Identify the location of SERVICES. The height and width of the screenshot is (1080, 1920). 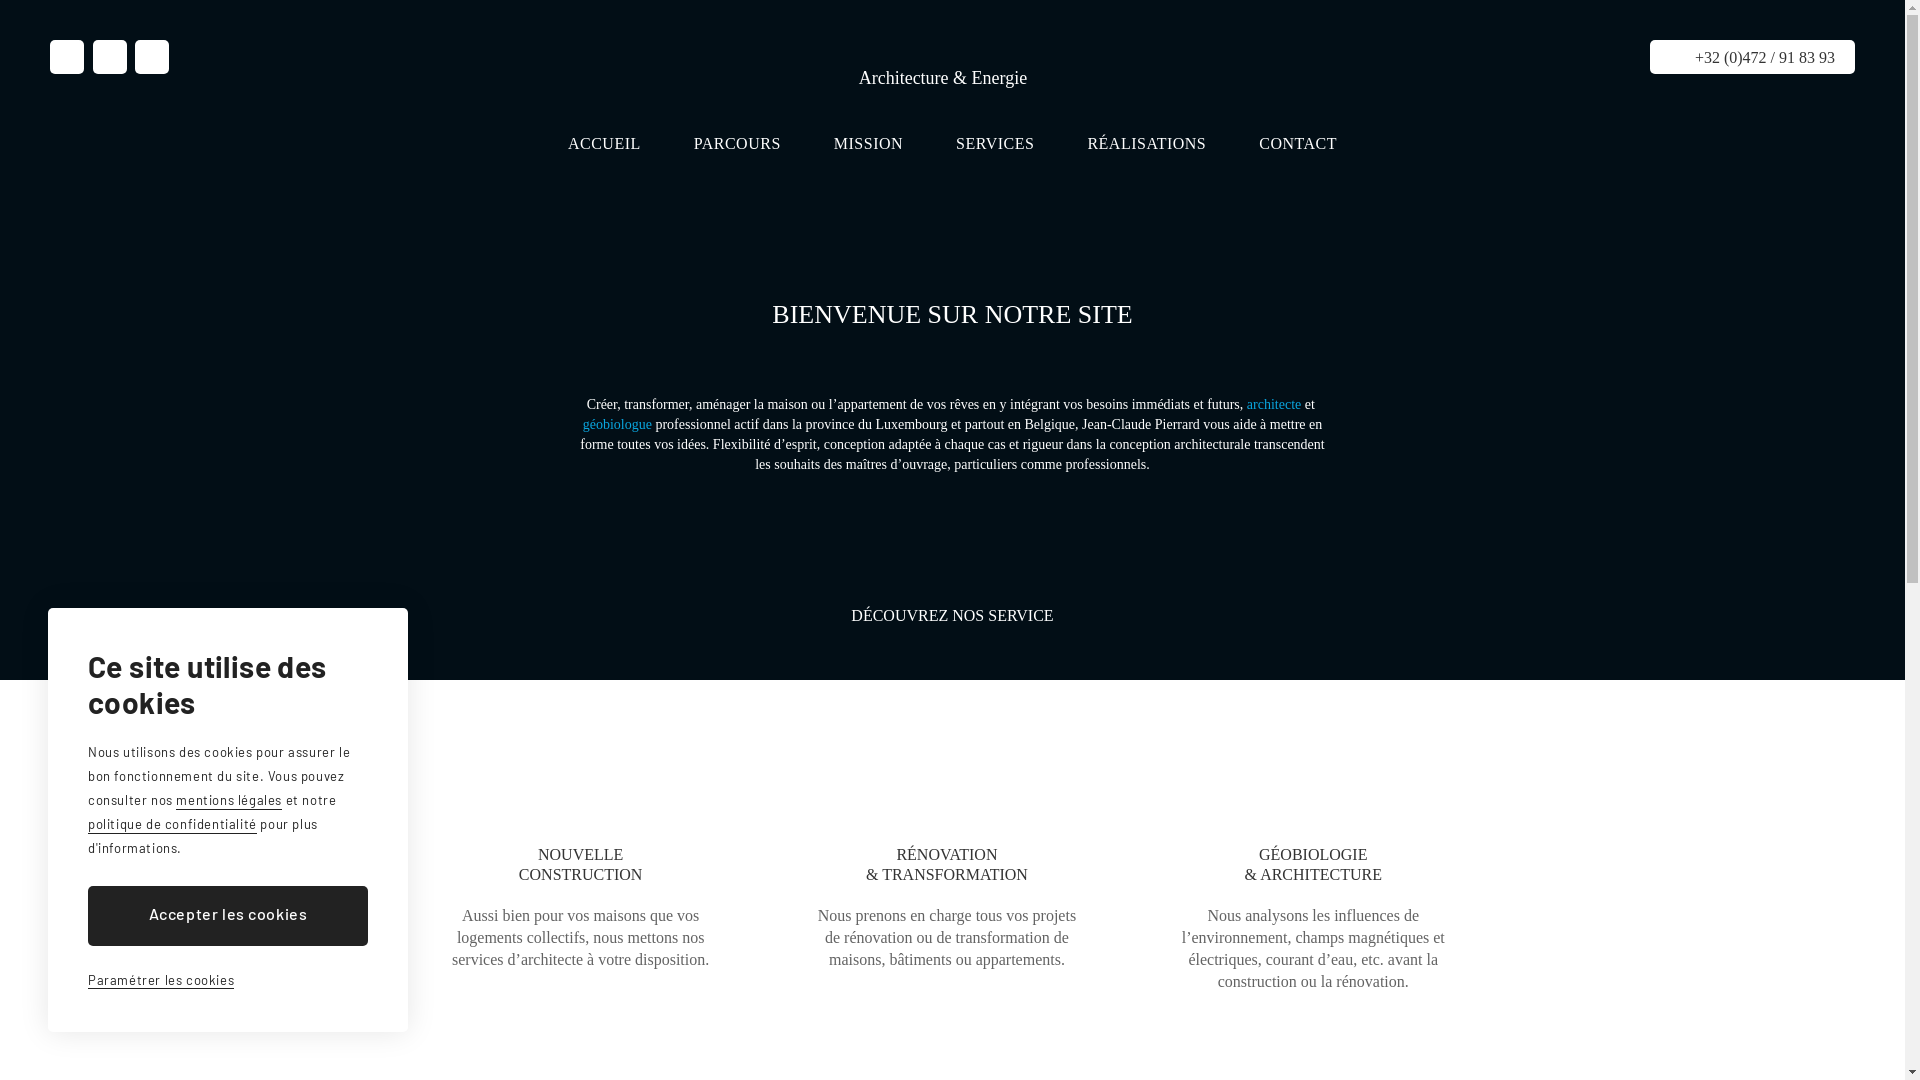
(995, 140).